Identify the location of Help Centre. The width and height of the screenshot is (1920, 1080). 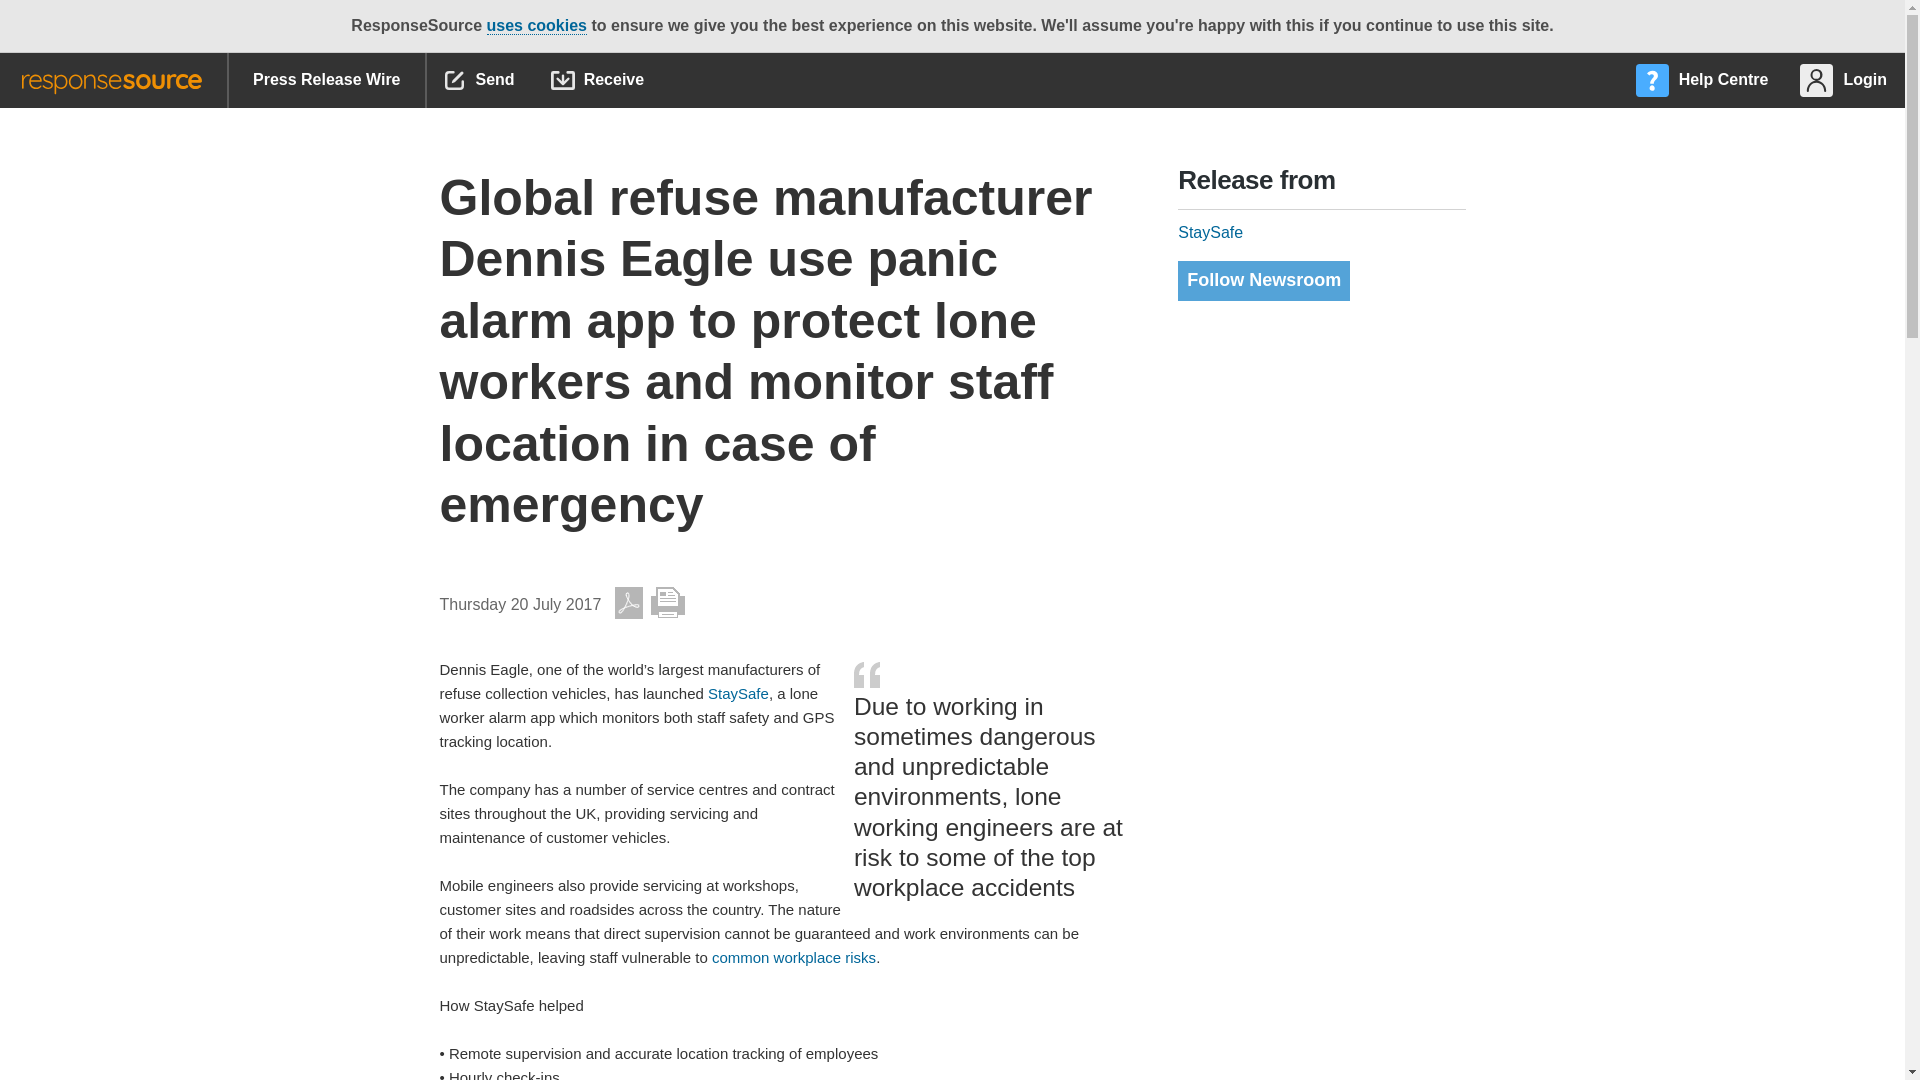
(1704, 80).